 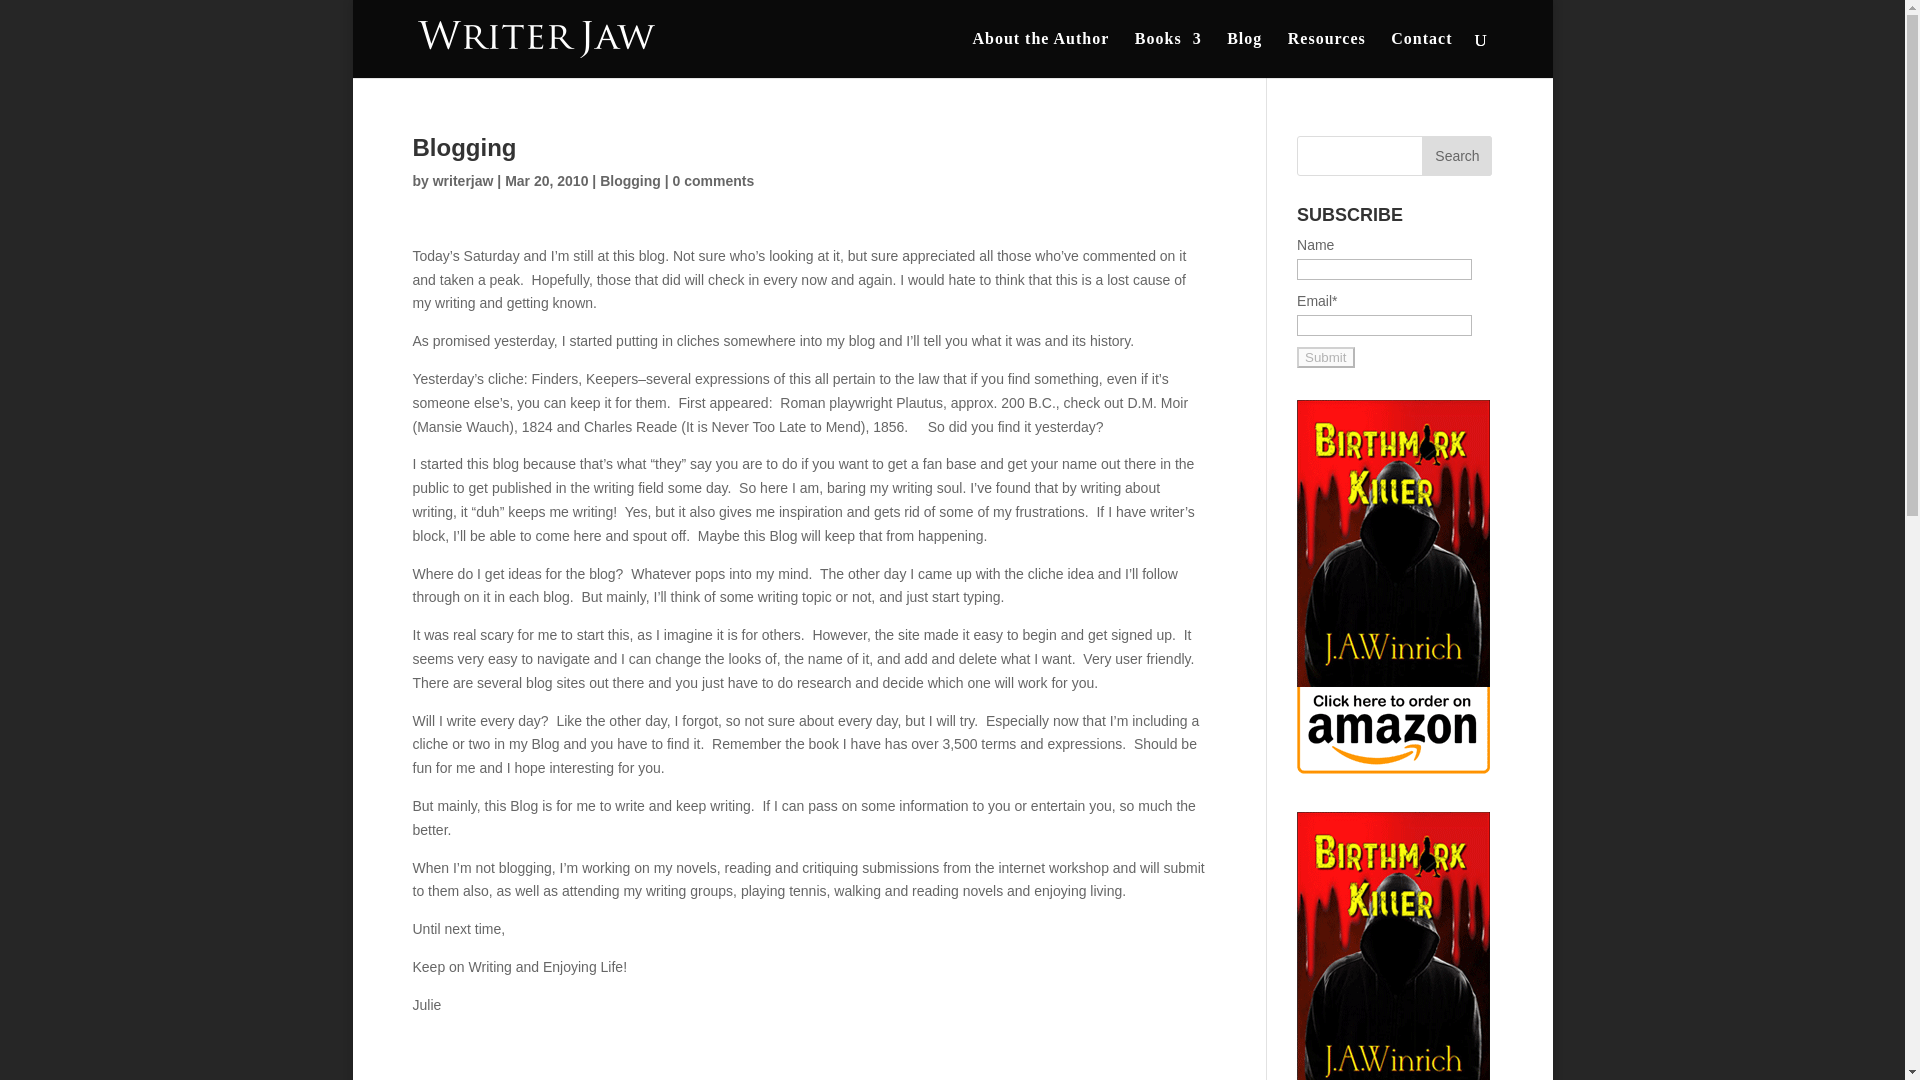 What do you see at coordinates (463, 180) in the screenshot?
I see `writerjaw` at bounding box center [463, 180].